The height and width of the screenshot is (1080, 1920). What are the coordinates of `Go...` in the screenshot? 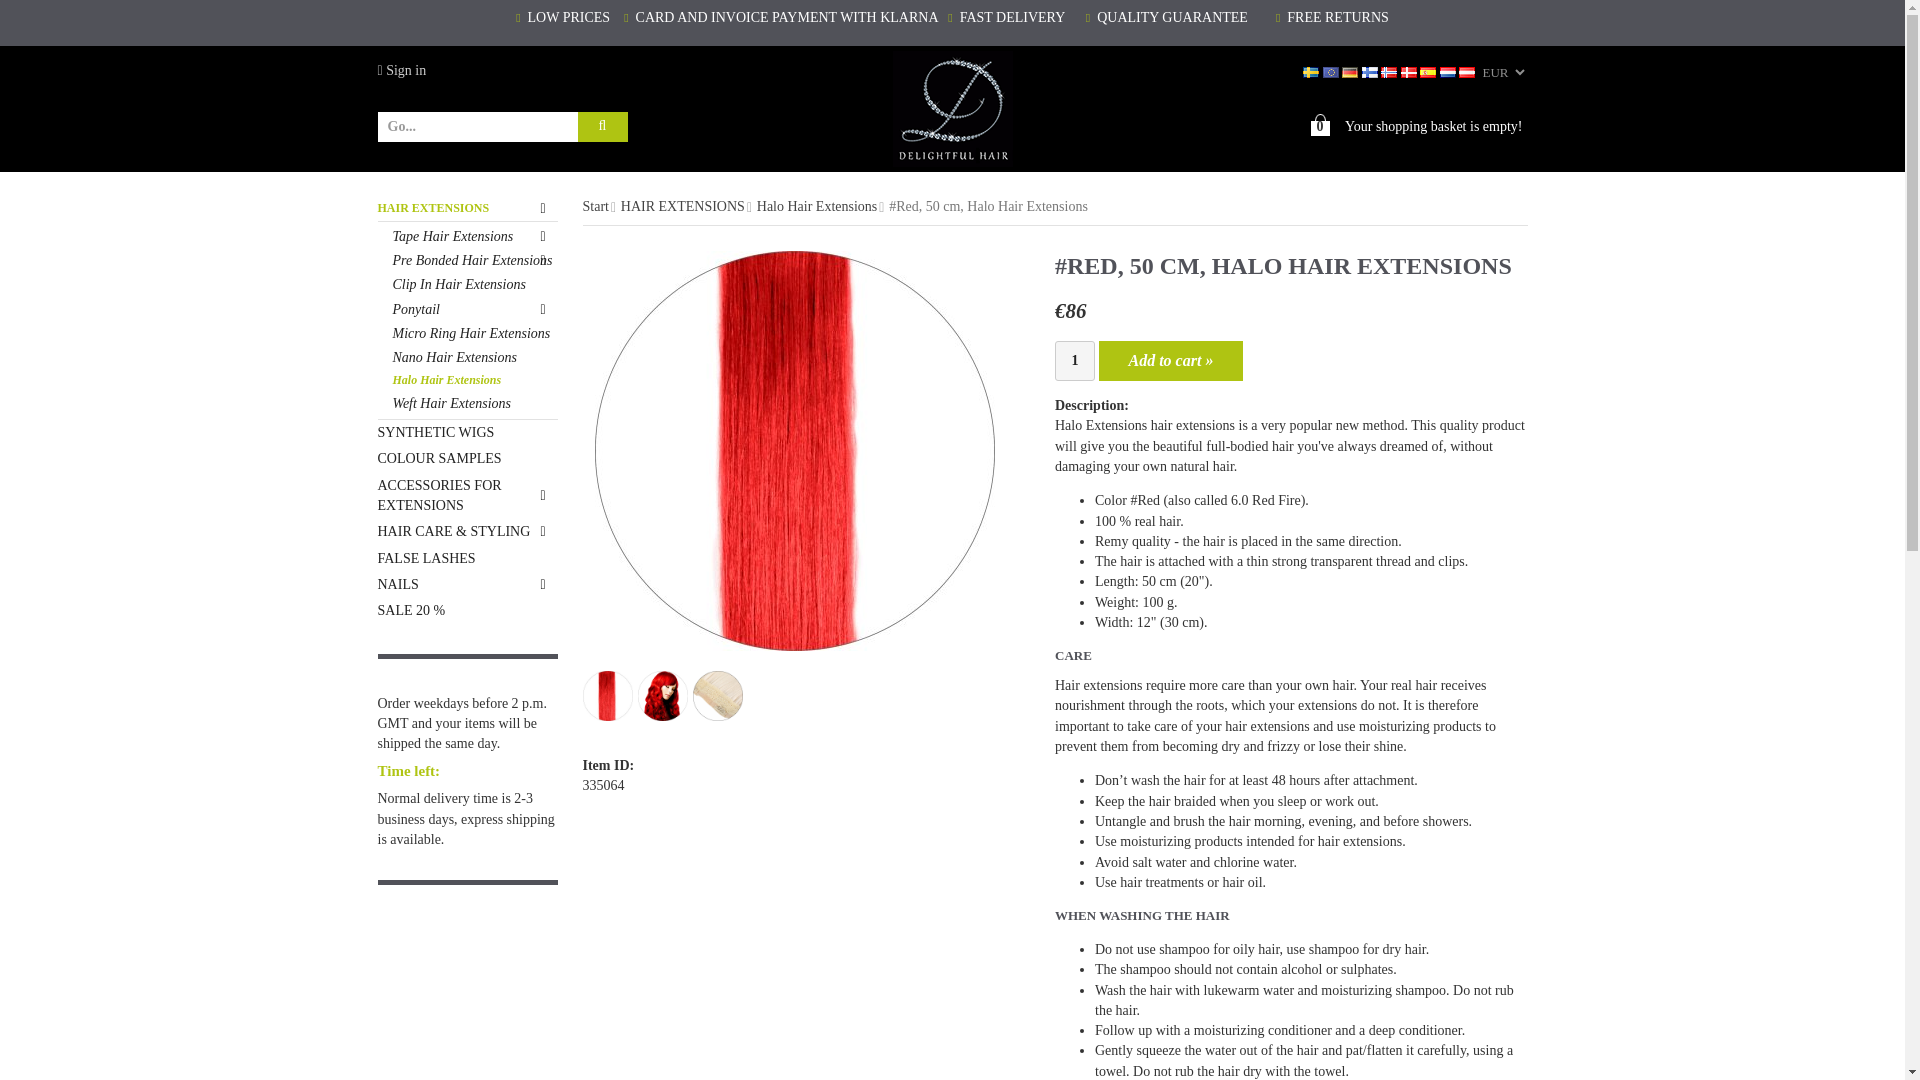 It's located at (482, 126).